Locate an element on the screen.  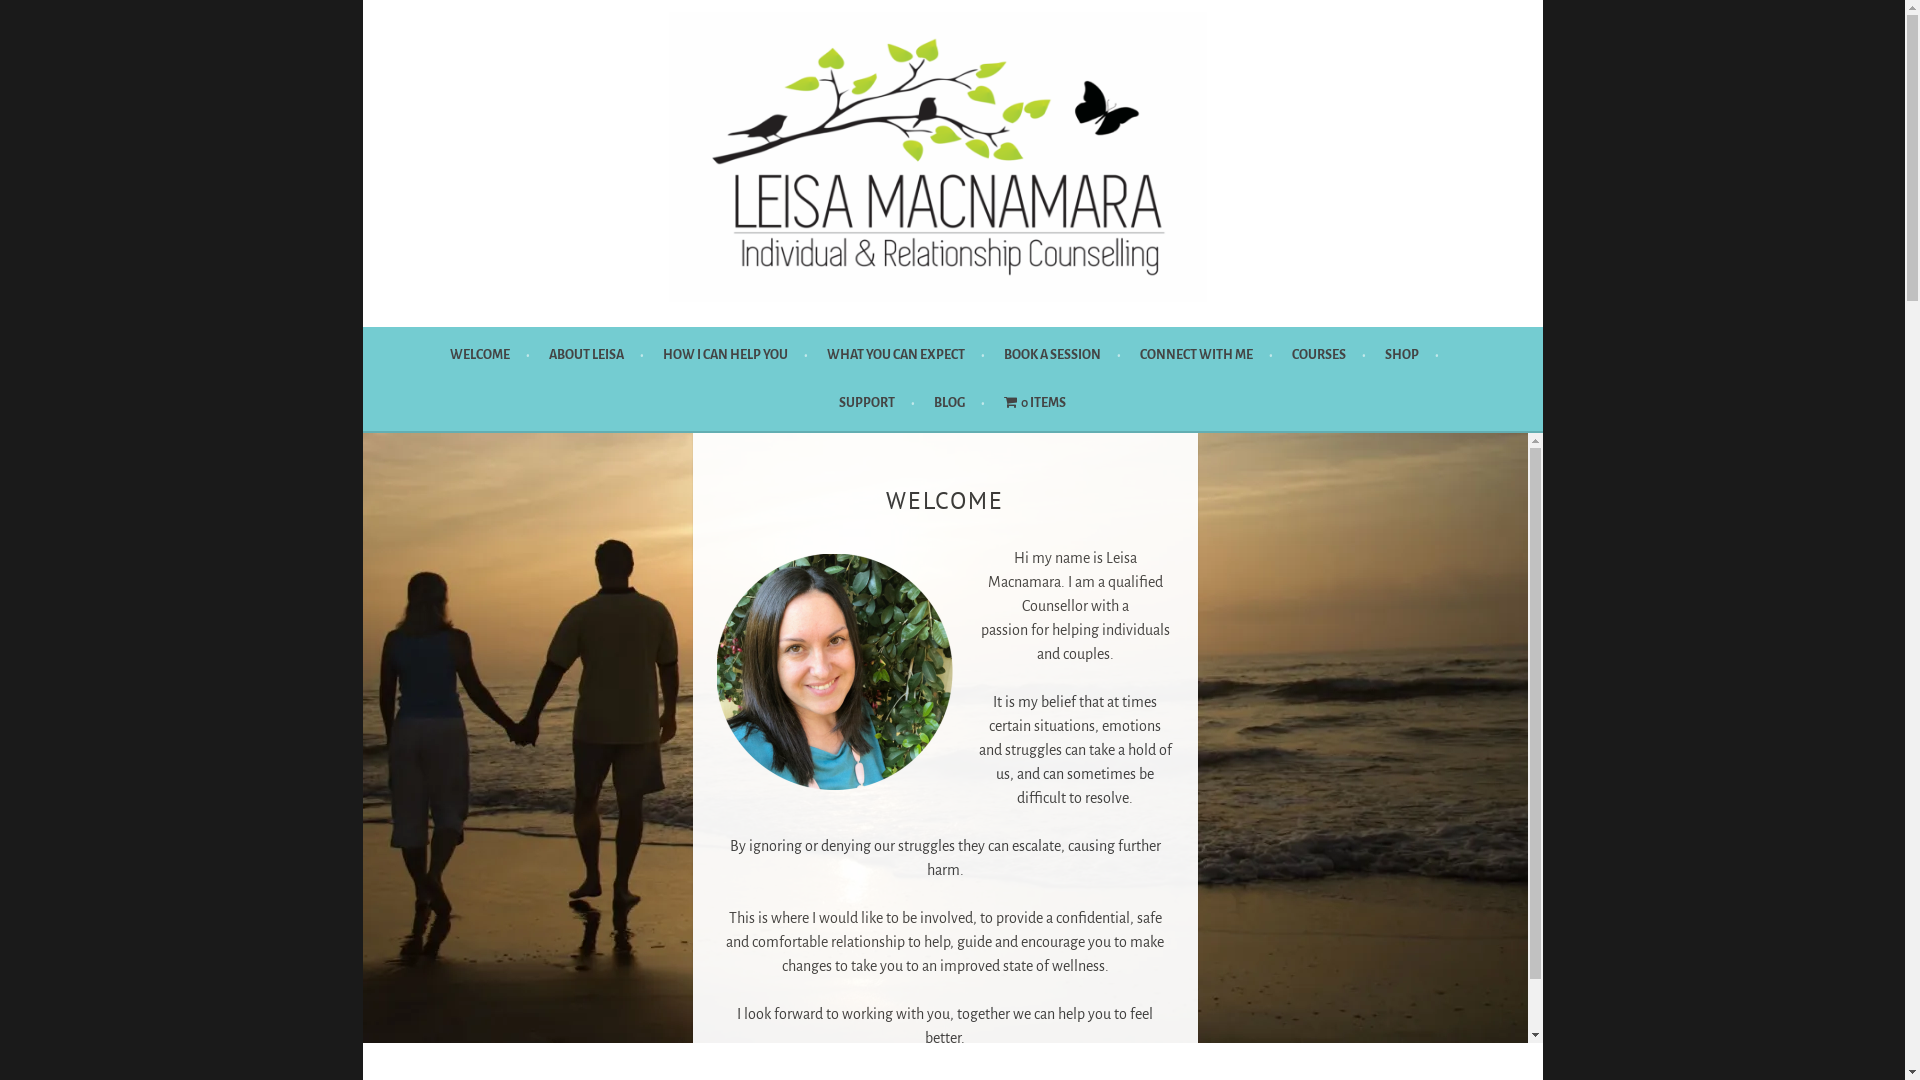
WELCOME is located at coordinates (490, 355).